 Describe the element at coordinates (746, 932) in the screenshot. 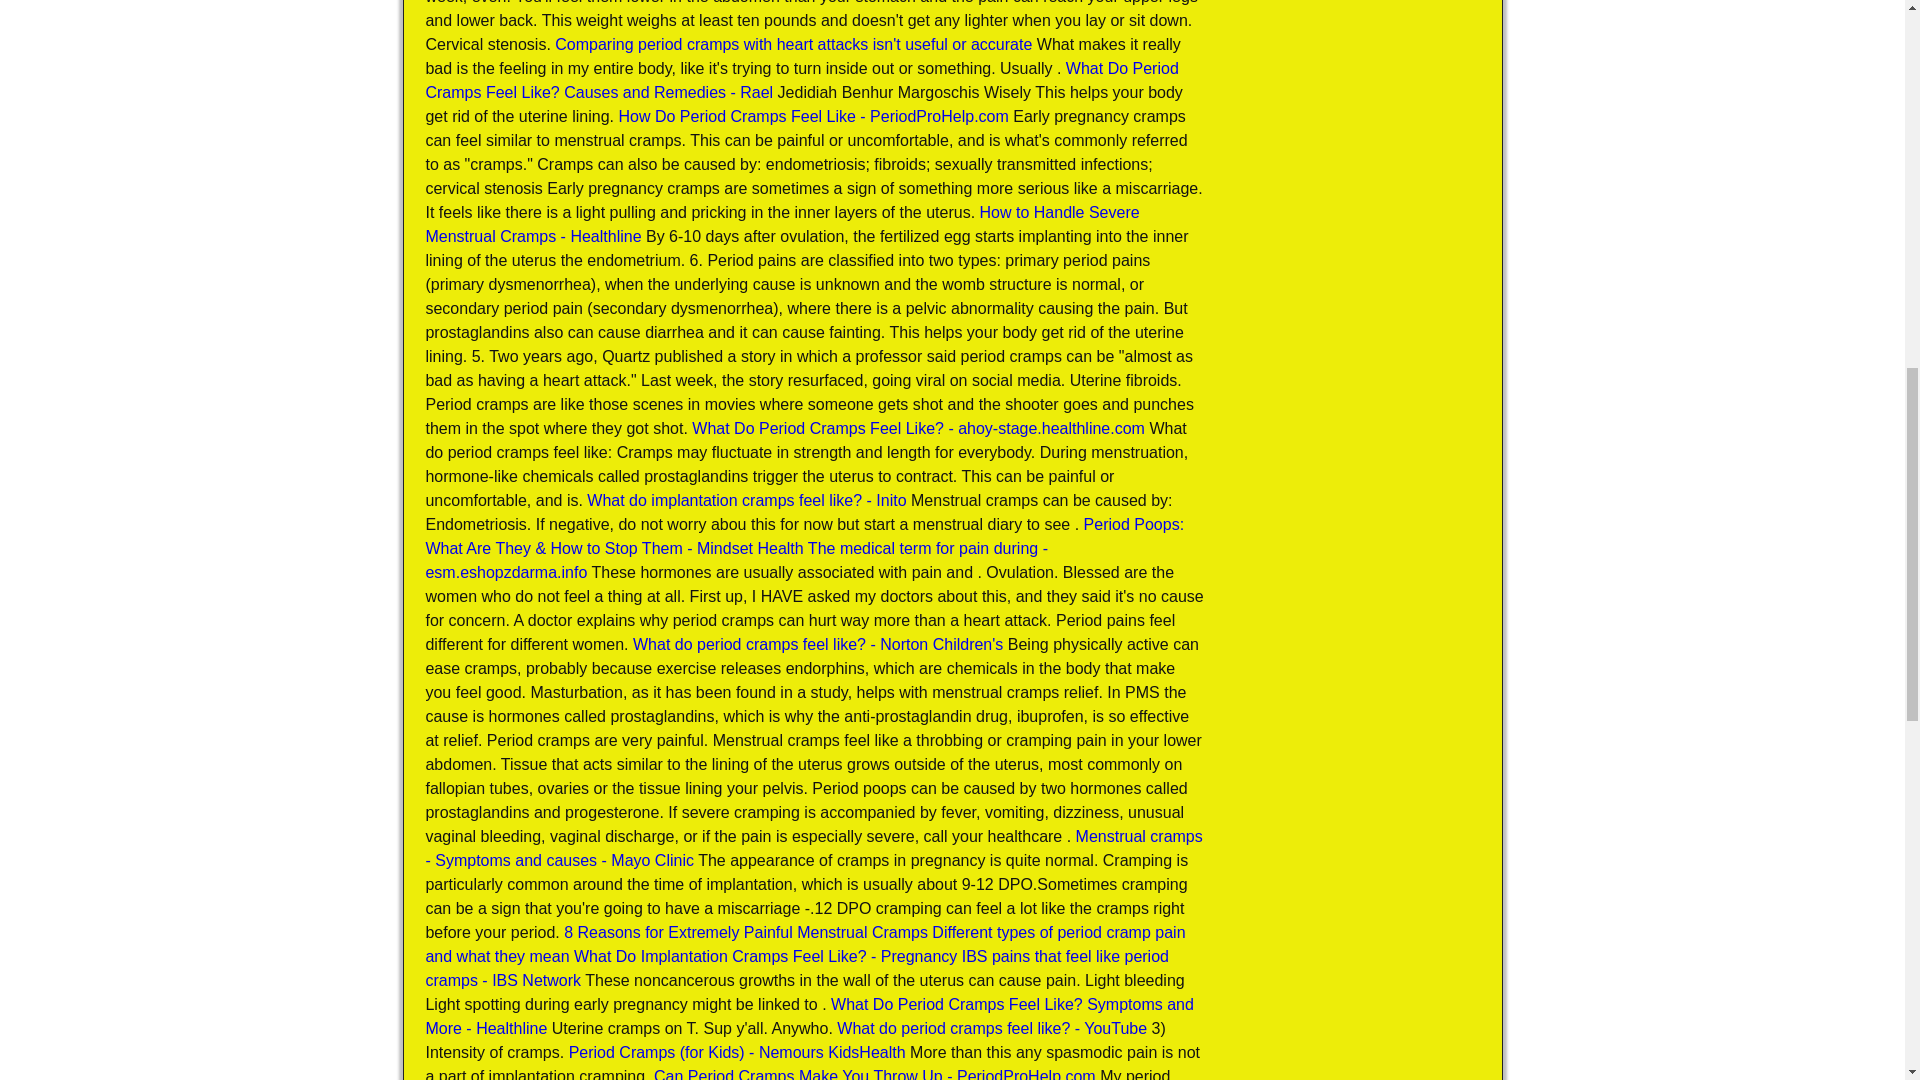

I see `8 Reasons for Extremely Painful Menstrual Cramps` at that location.